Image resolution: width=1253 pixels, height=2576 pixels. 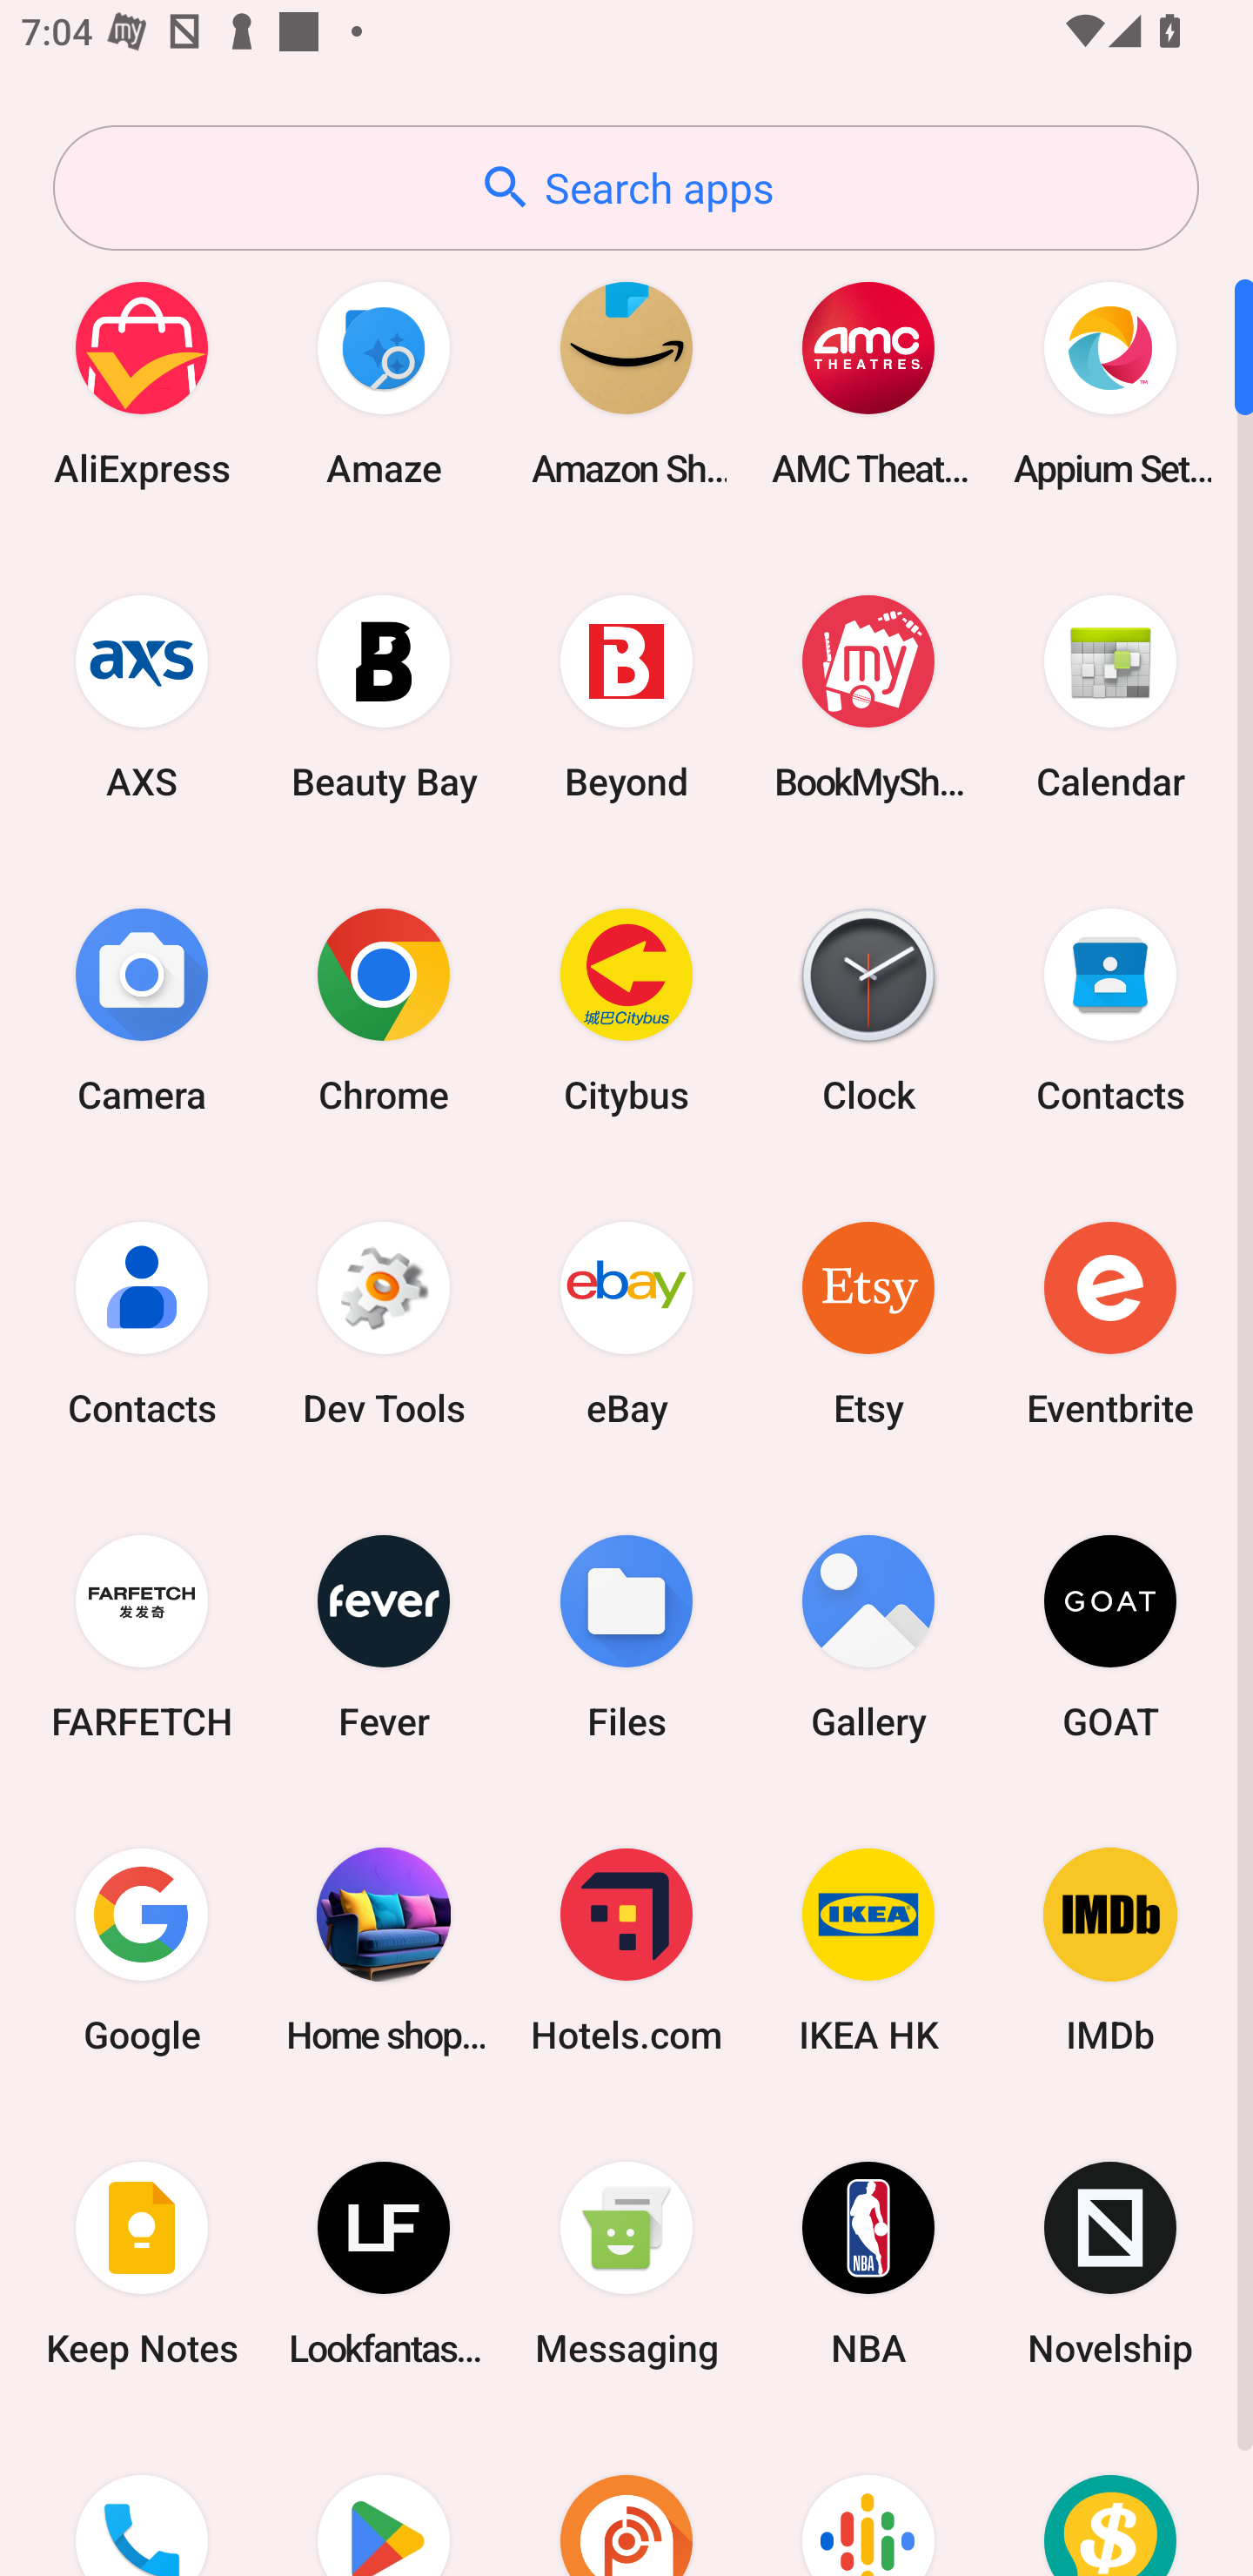 What do you see at coordinates (384, 696) in the screenshot?
I see `Beauty Bay` at bounding box center [384, 696].